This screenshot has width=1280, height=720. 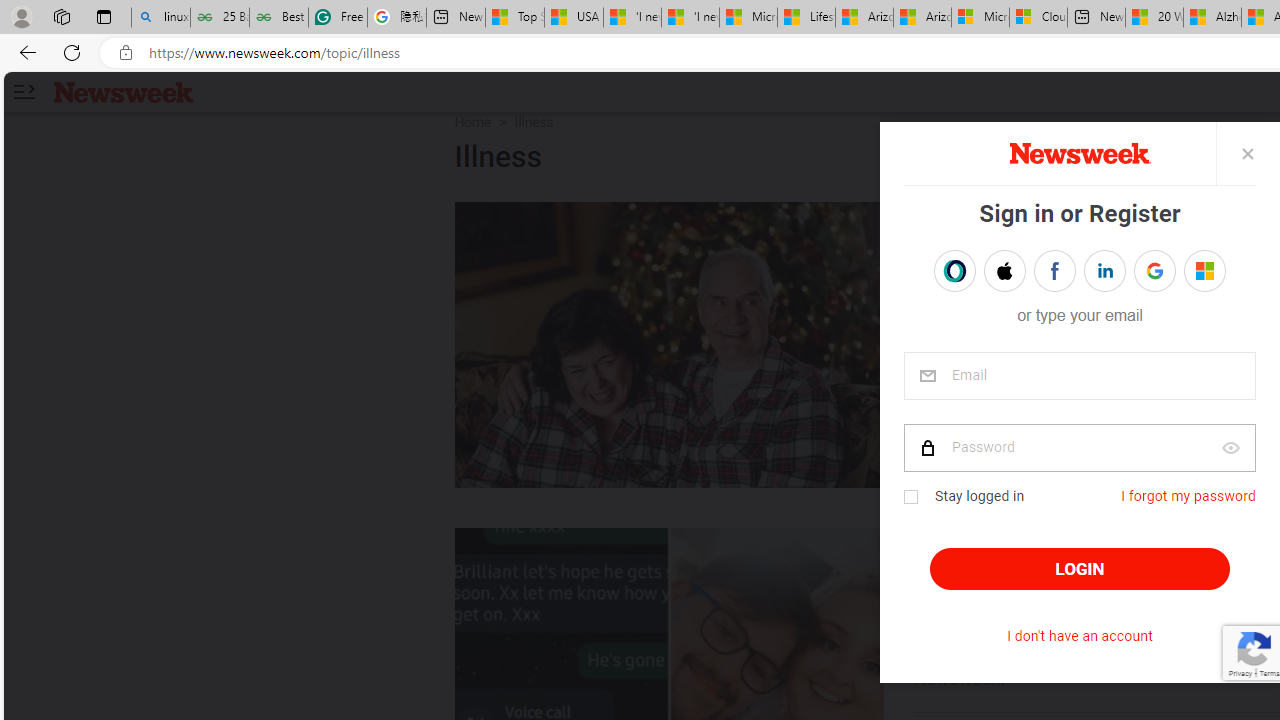 I want to click on email, so click(x=1078, y=376).